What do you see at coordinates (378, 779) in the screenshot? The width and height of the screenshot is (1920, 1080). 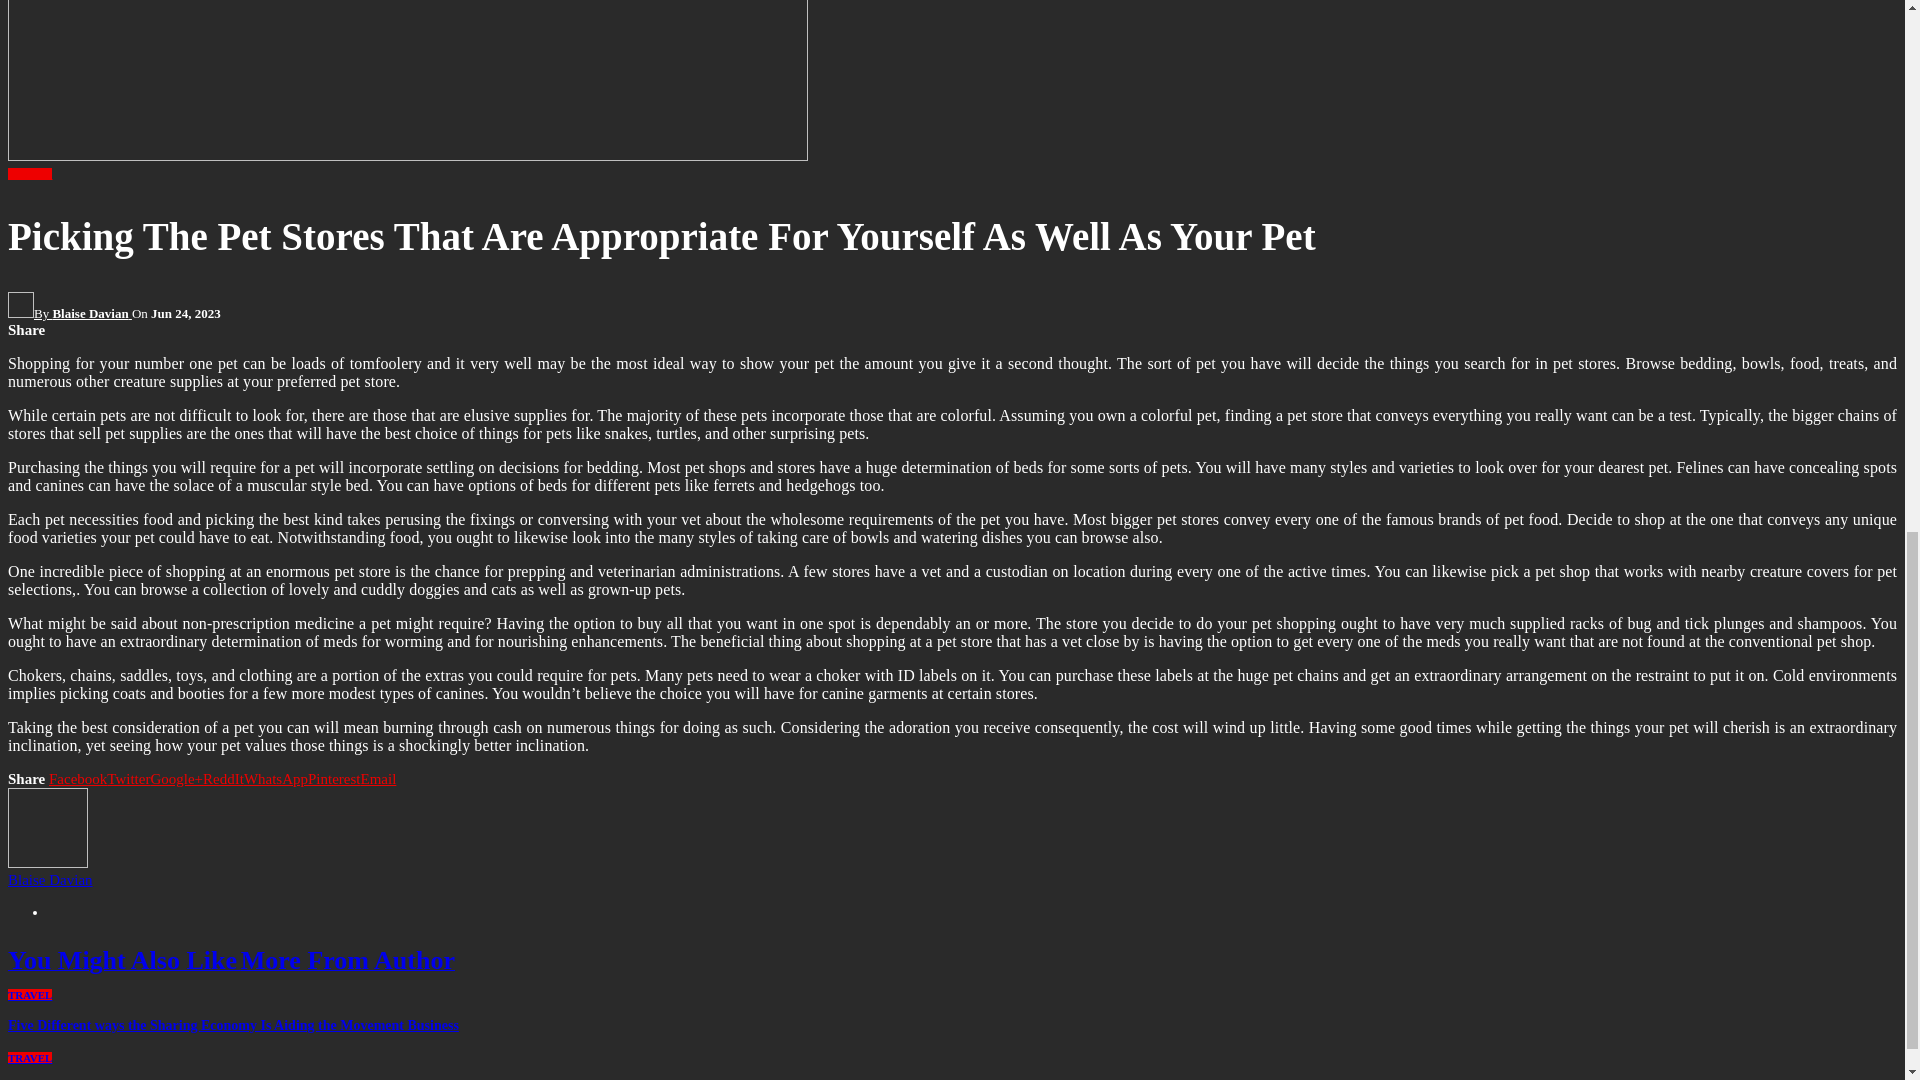 I see `Email` at bounding box center [378, 779].